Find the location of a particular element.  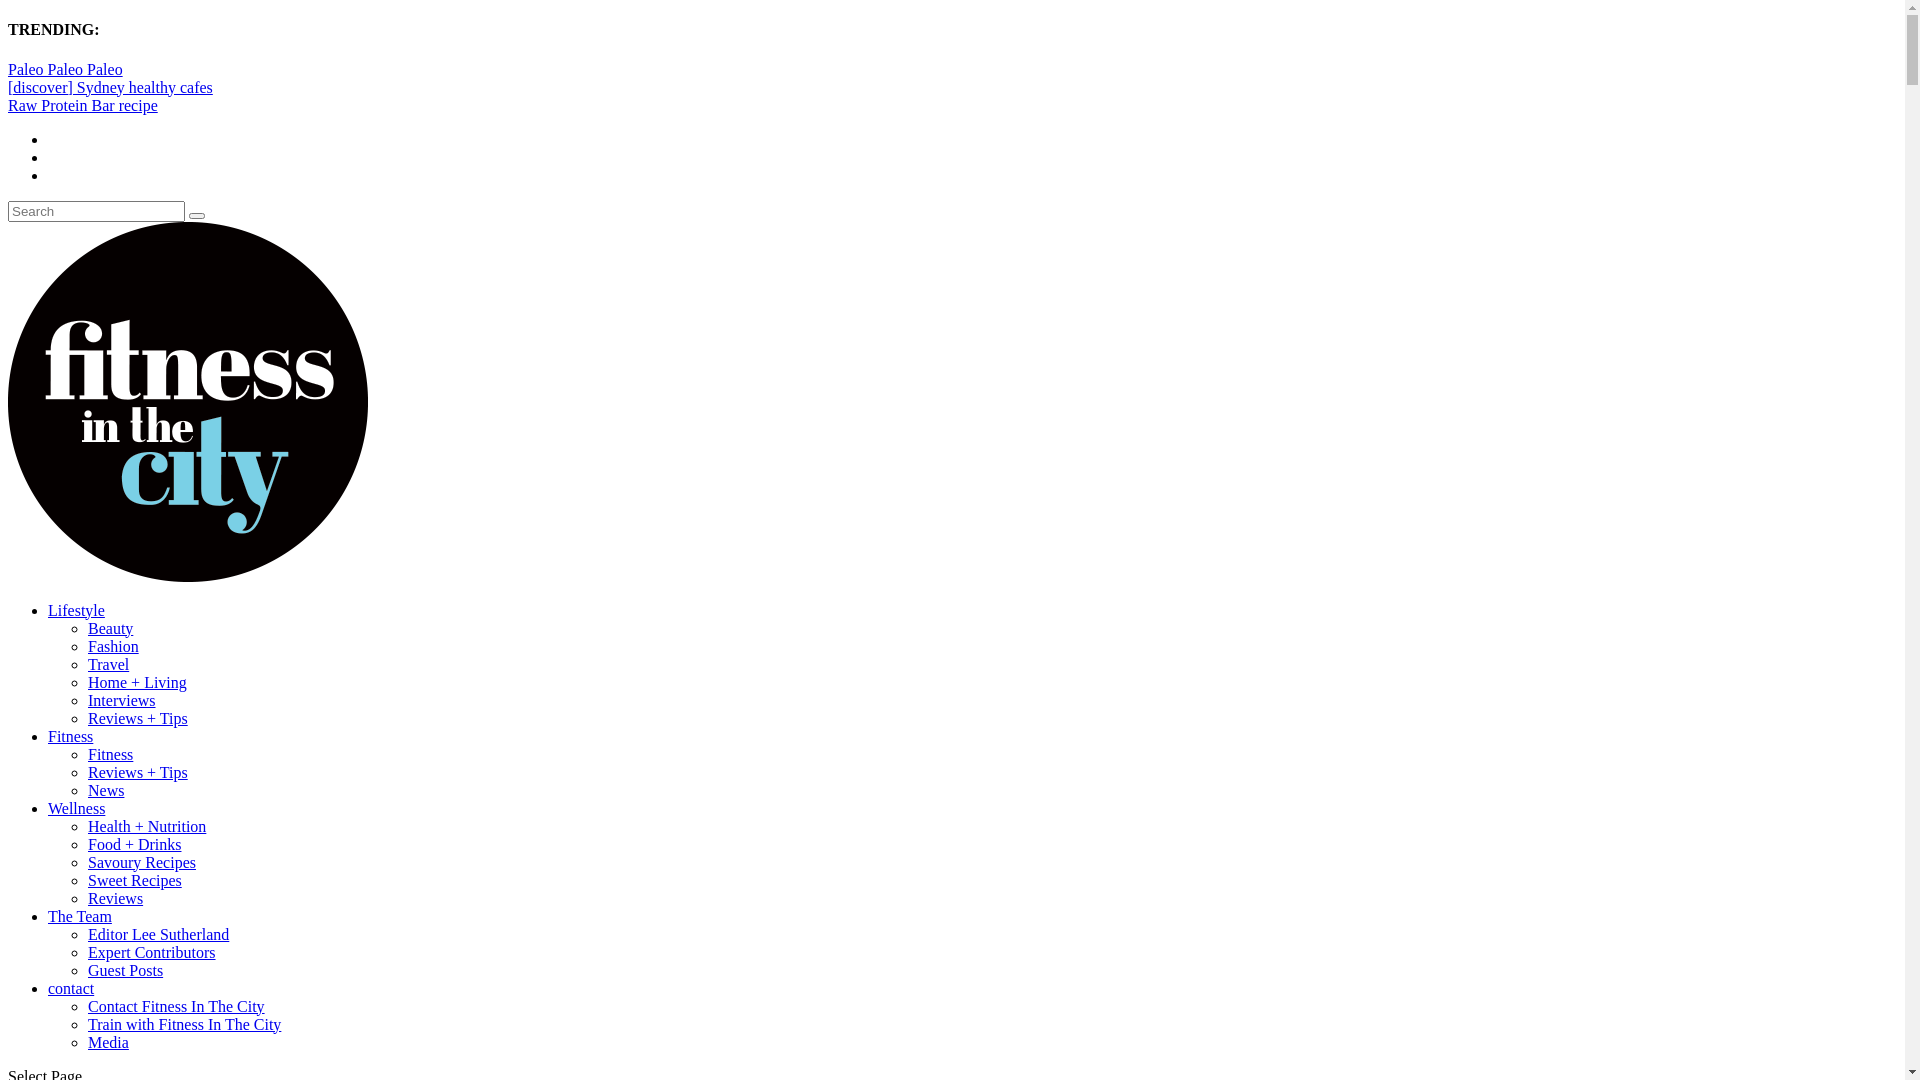

Reviews + Tips is located at coordinates (138, 718).